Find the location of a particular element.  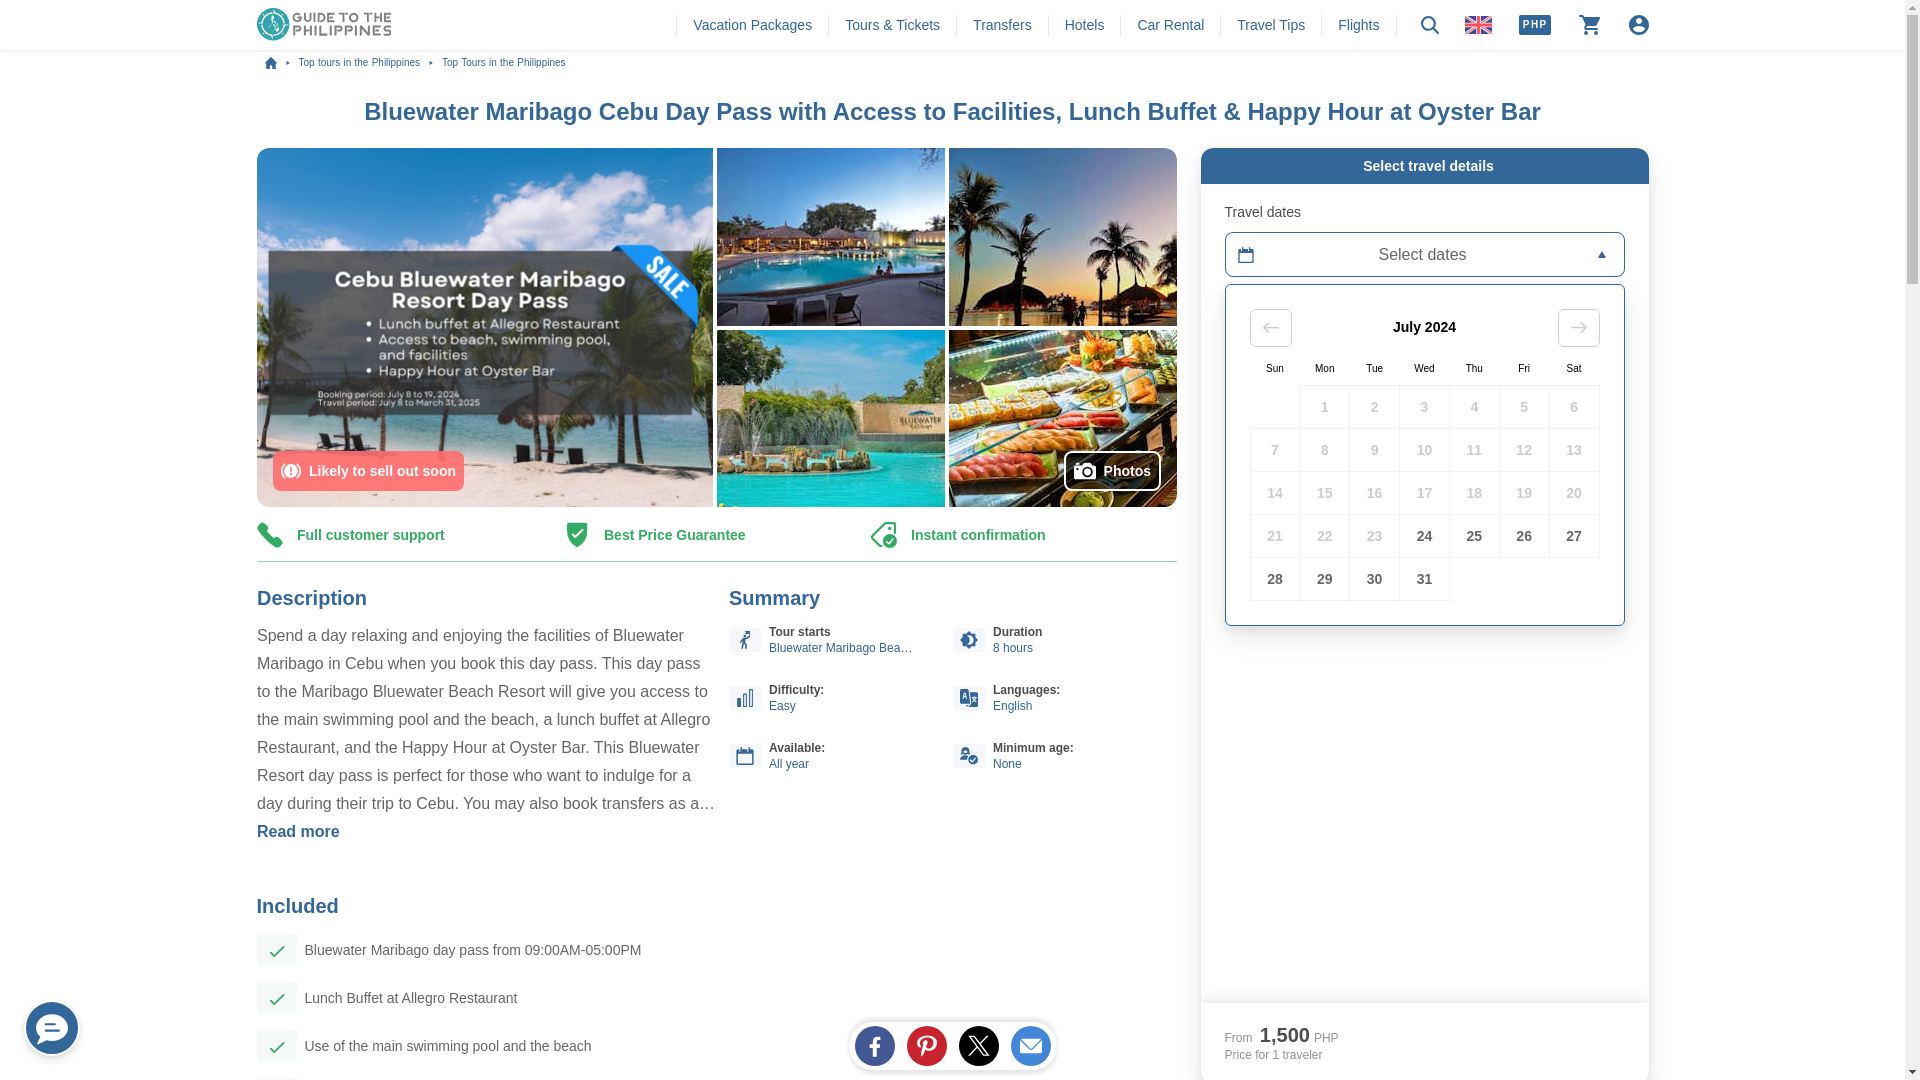

Guide to the Philippines is located at coordinates (280, 63).